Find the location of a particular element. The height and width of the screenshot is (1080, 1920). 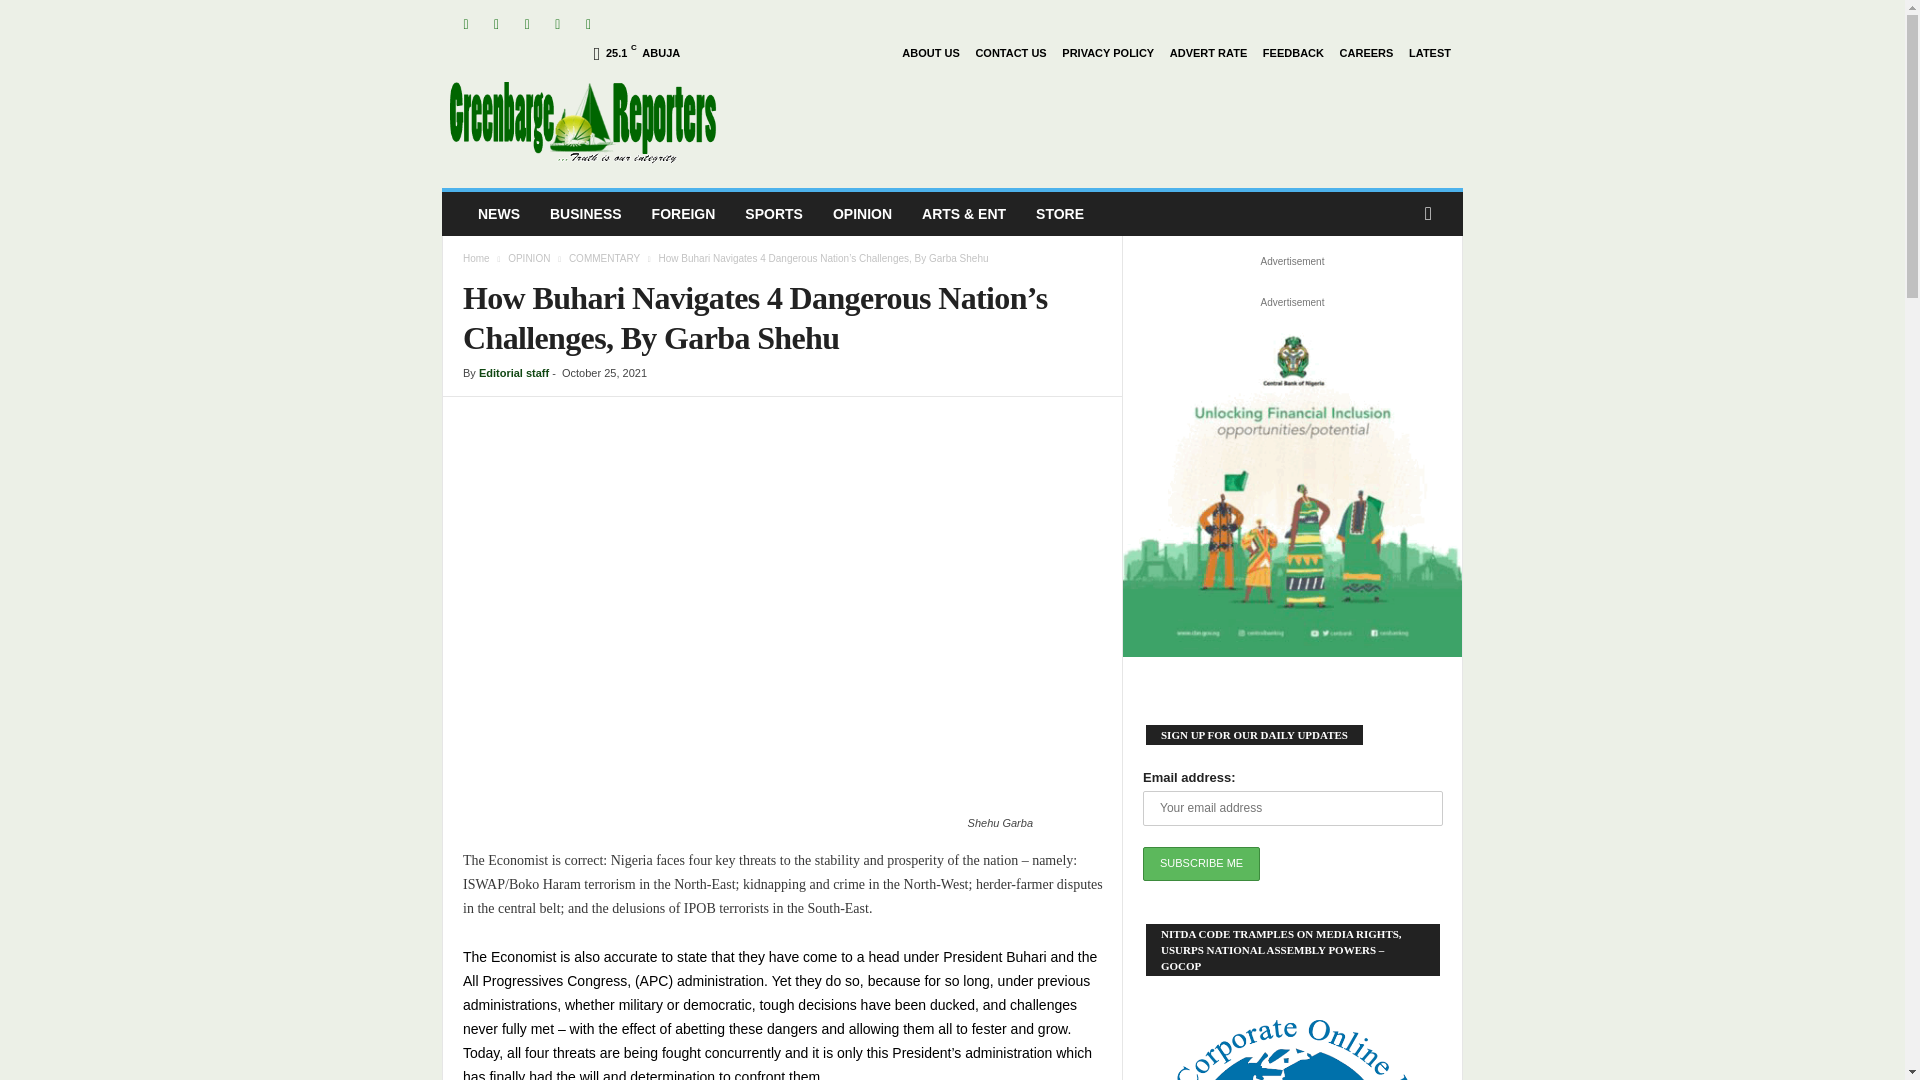

ADVERT RATE is located at coordinates (1208, 53).